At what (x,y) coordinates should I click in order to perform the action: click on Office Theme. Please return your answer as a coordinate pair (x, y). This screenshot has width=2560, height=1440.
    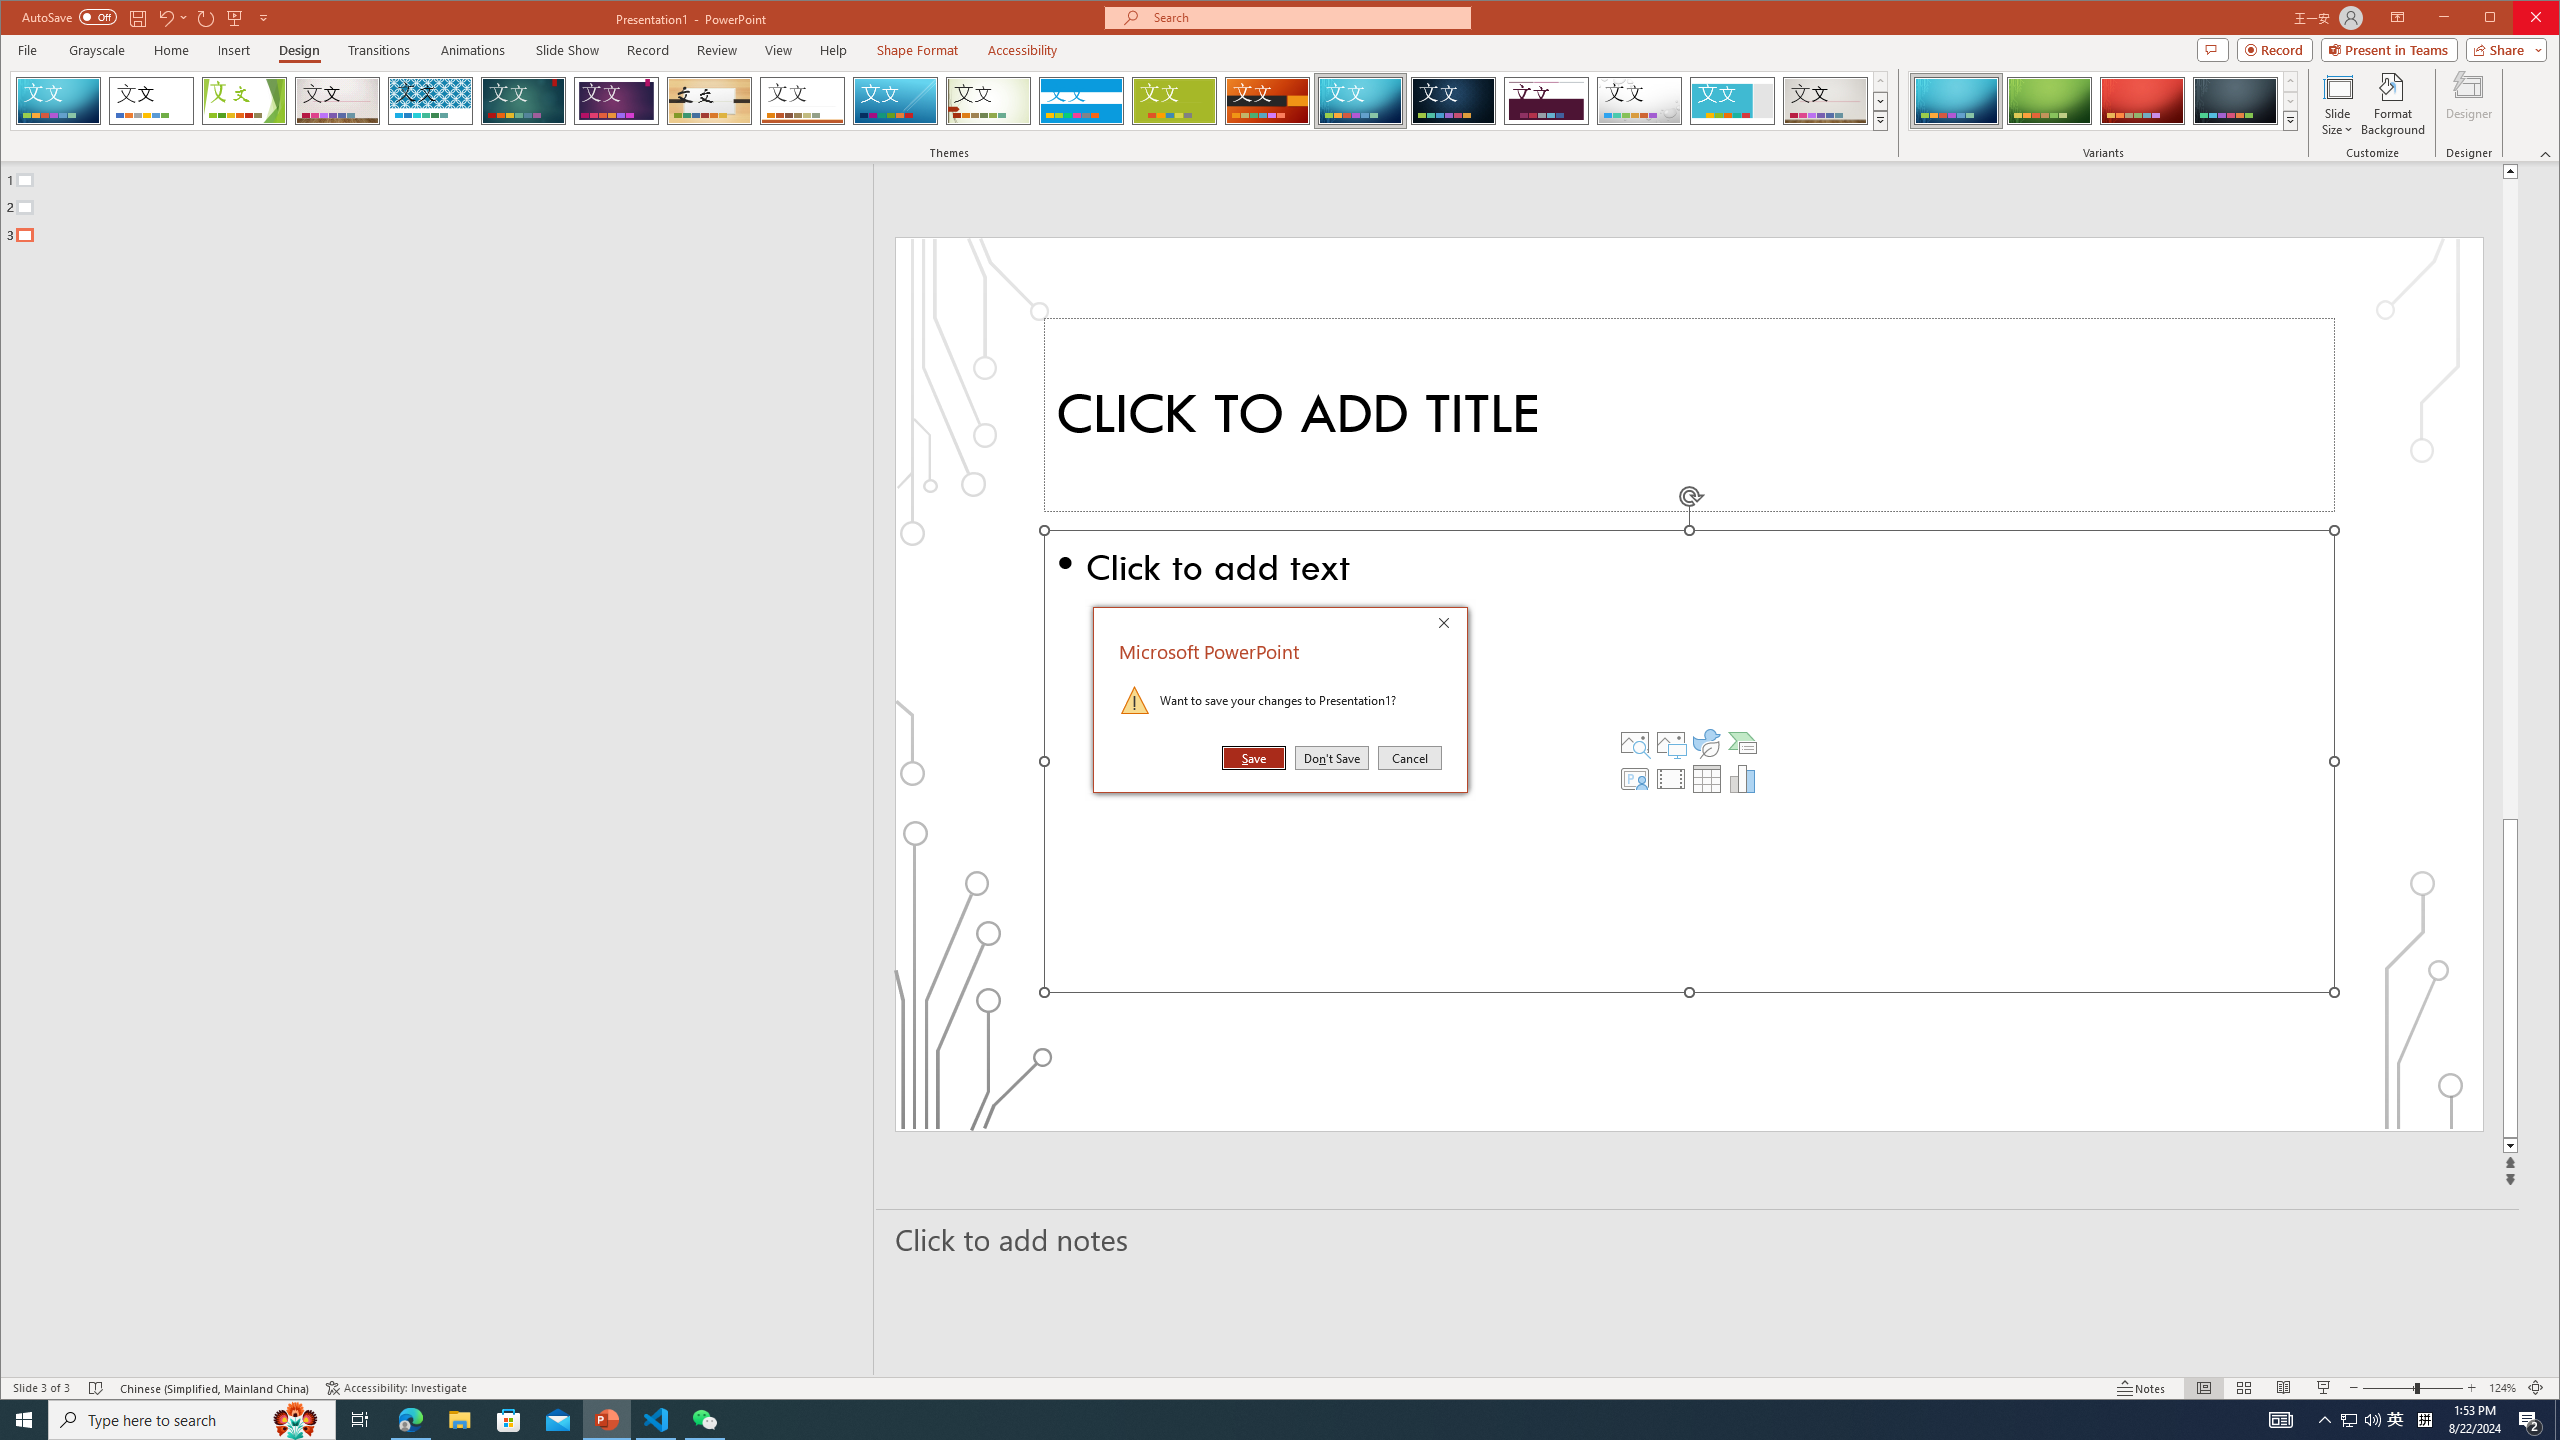
    Looking at the image, I should click on (150, 101).